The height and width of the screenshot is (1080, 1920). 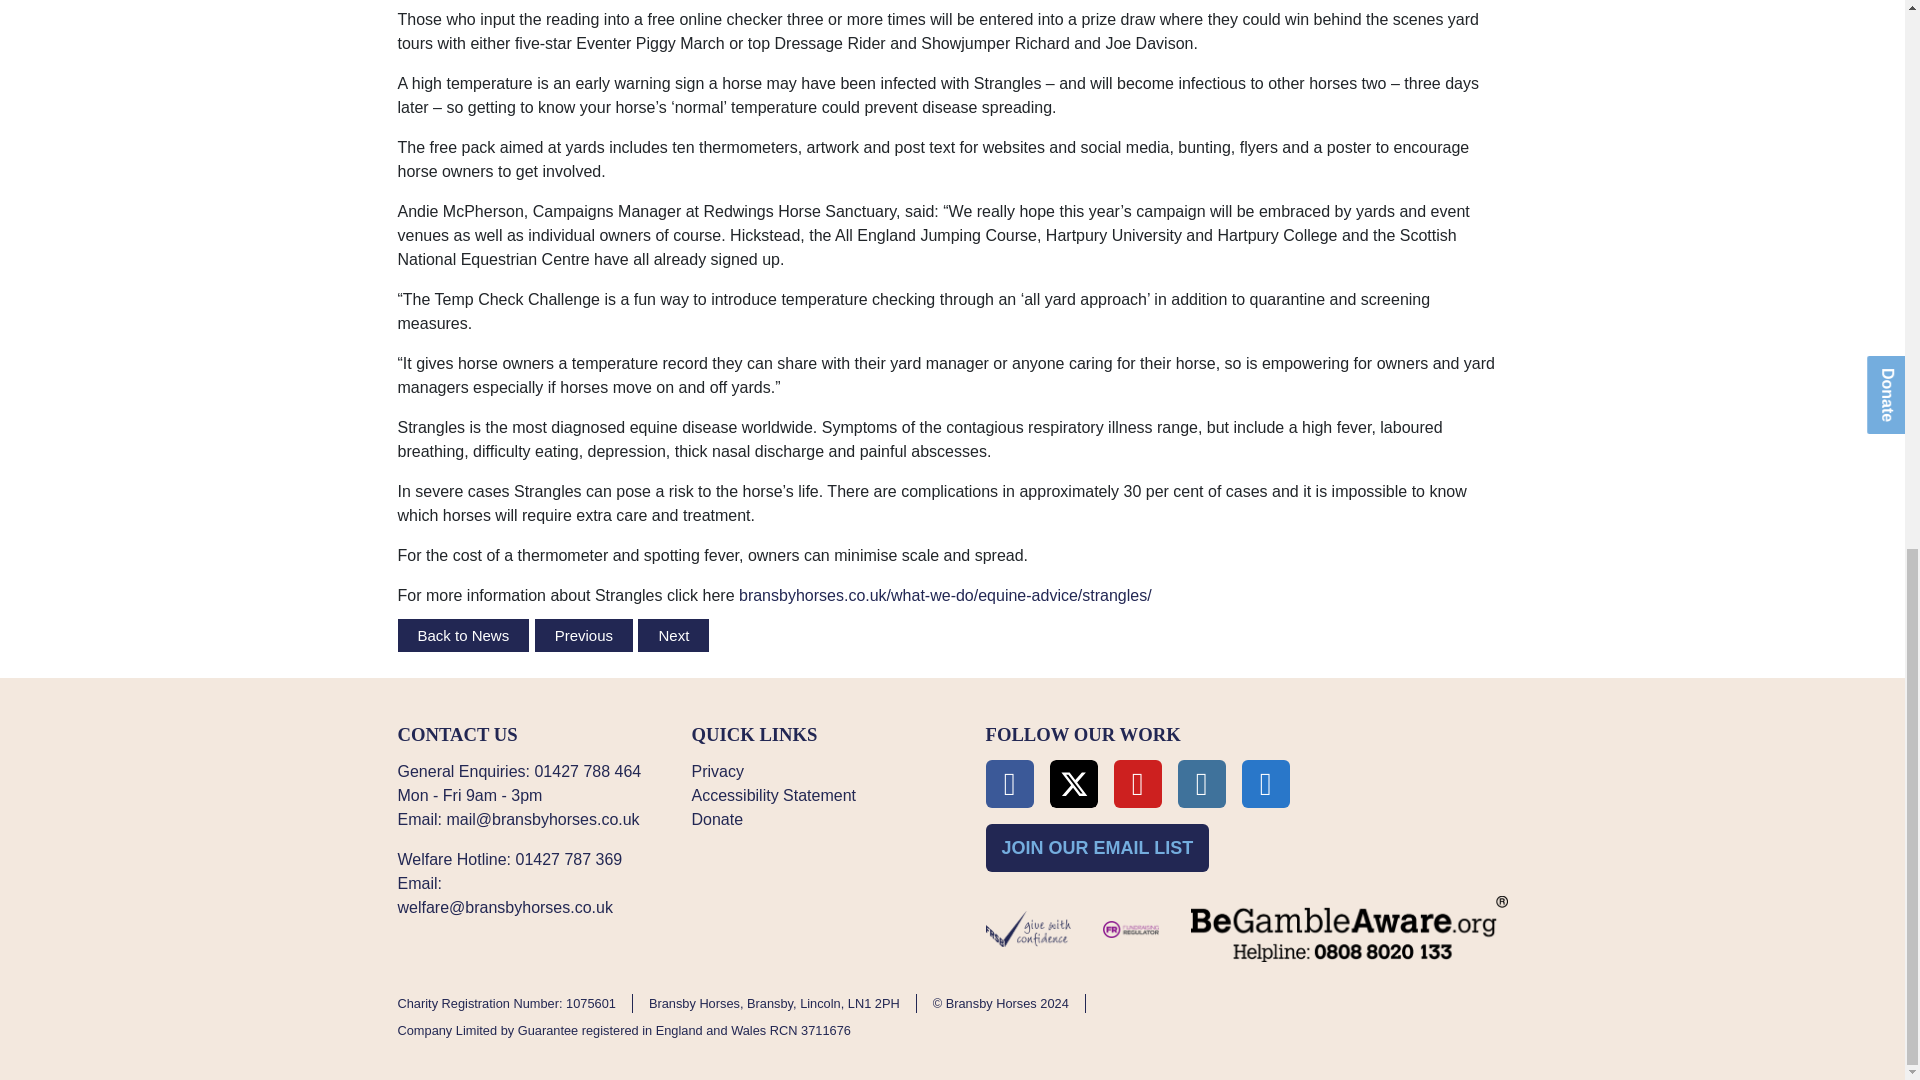 What do you see at coordinates (1202, 784) in the screenshot?
I see `Instagram` at bounding box center [1202, 784].